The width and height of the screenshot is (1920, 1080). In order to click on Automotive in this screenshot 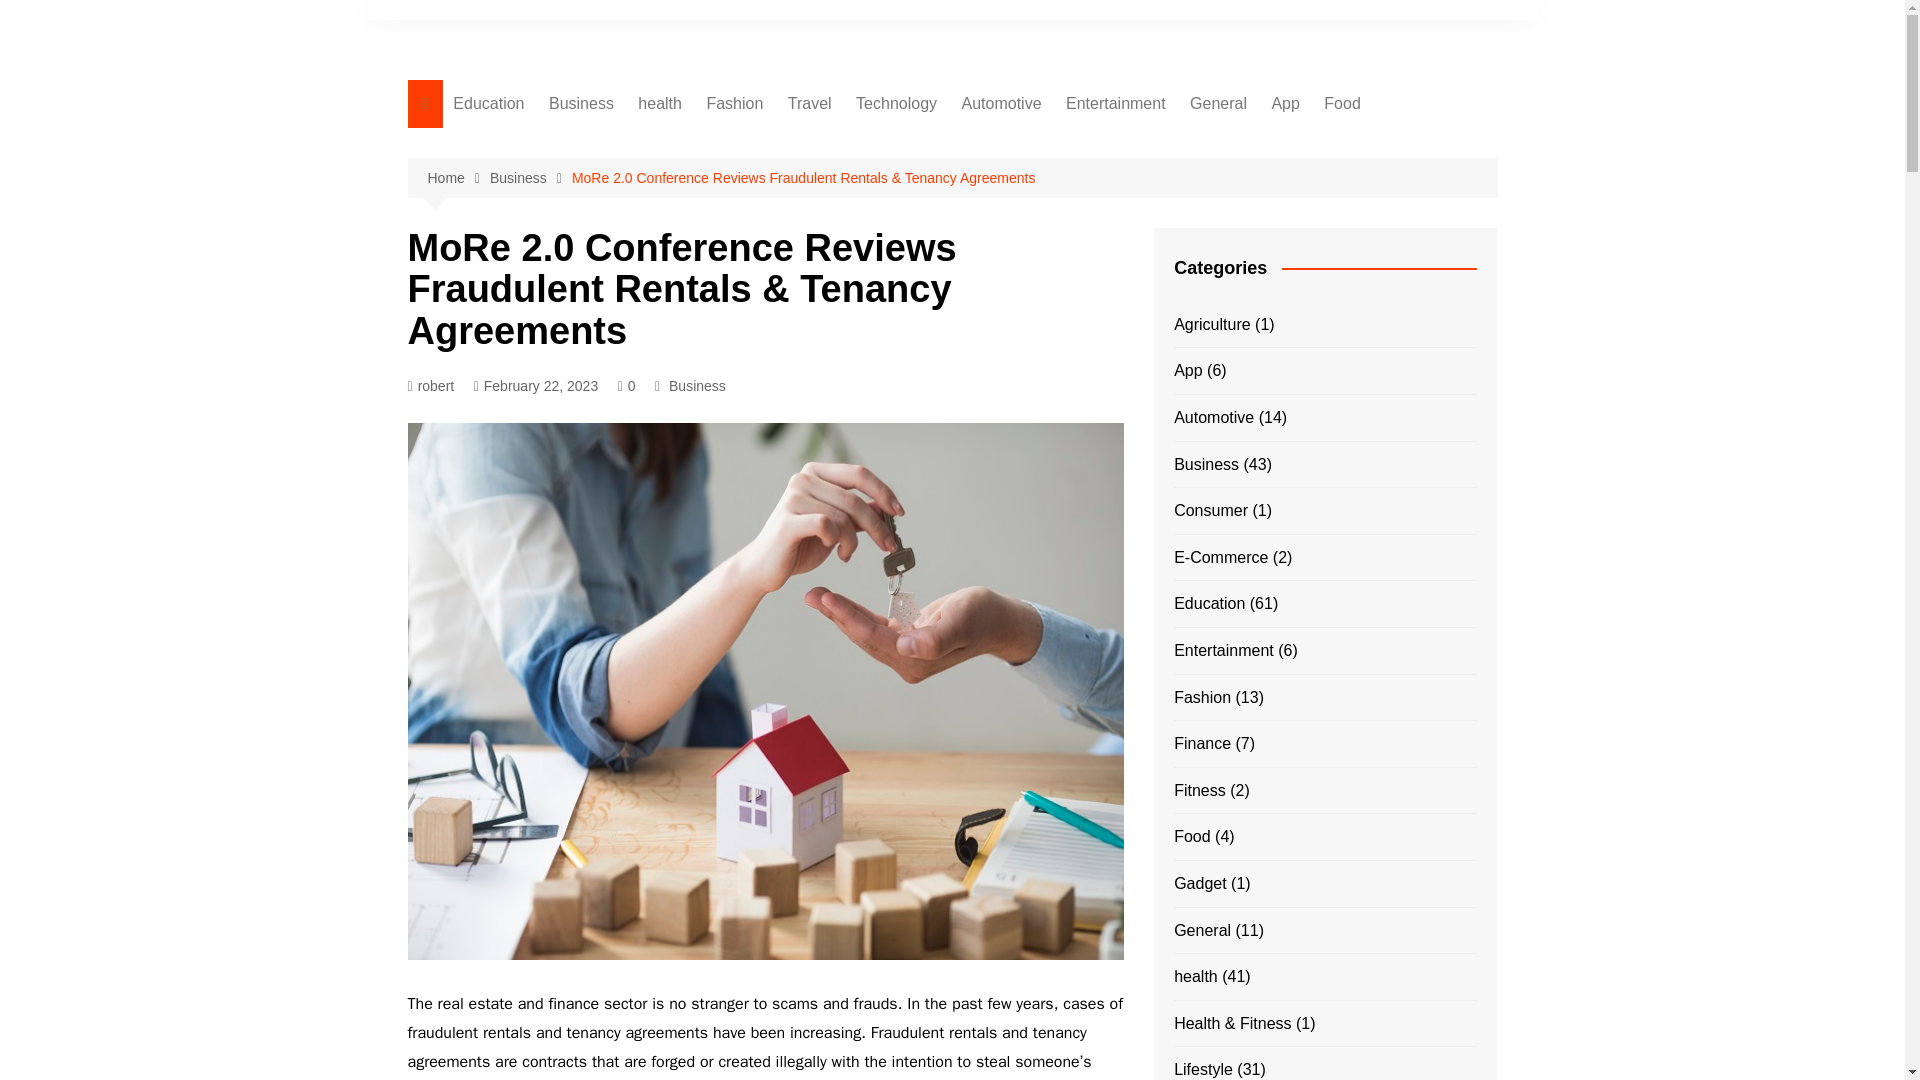, I will do `click(1000, 104)`.